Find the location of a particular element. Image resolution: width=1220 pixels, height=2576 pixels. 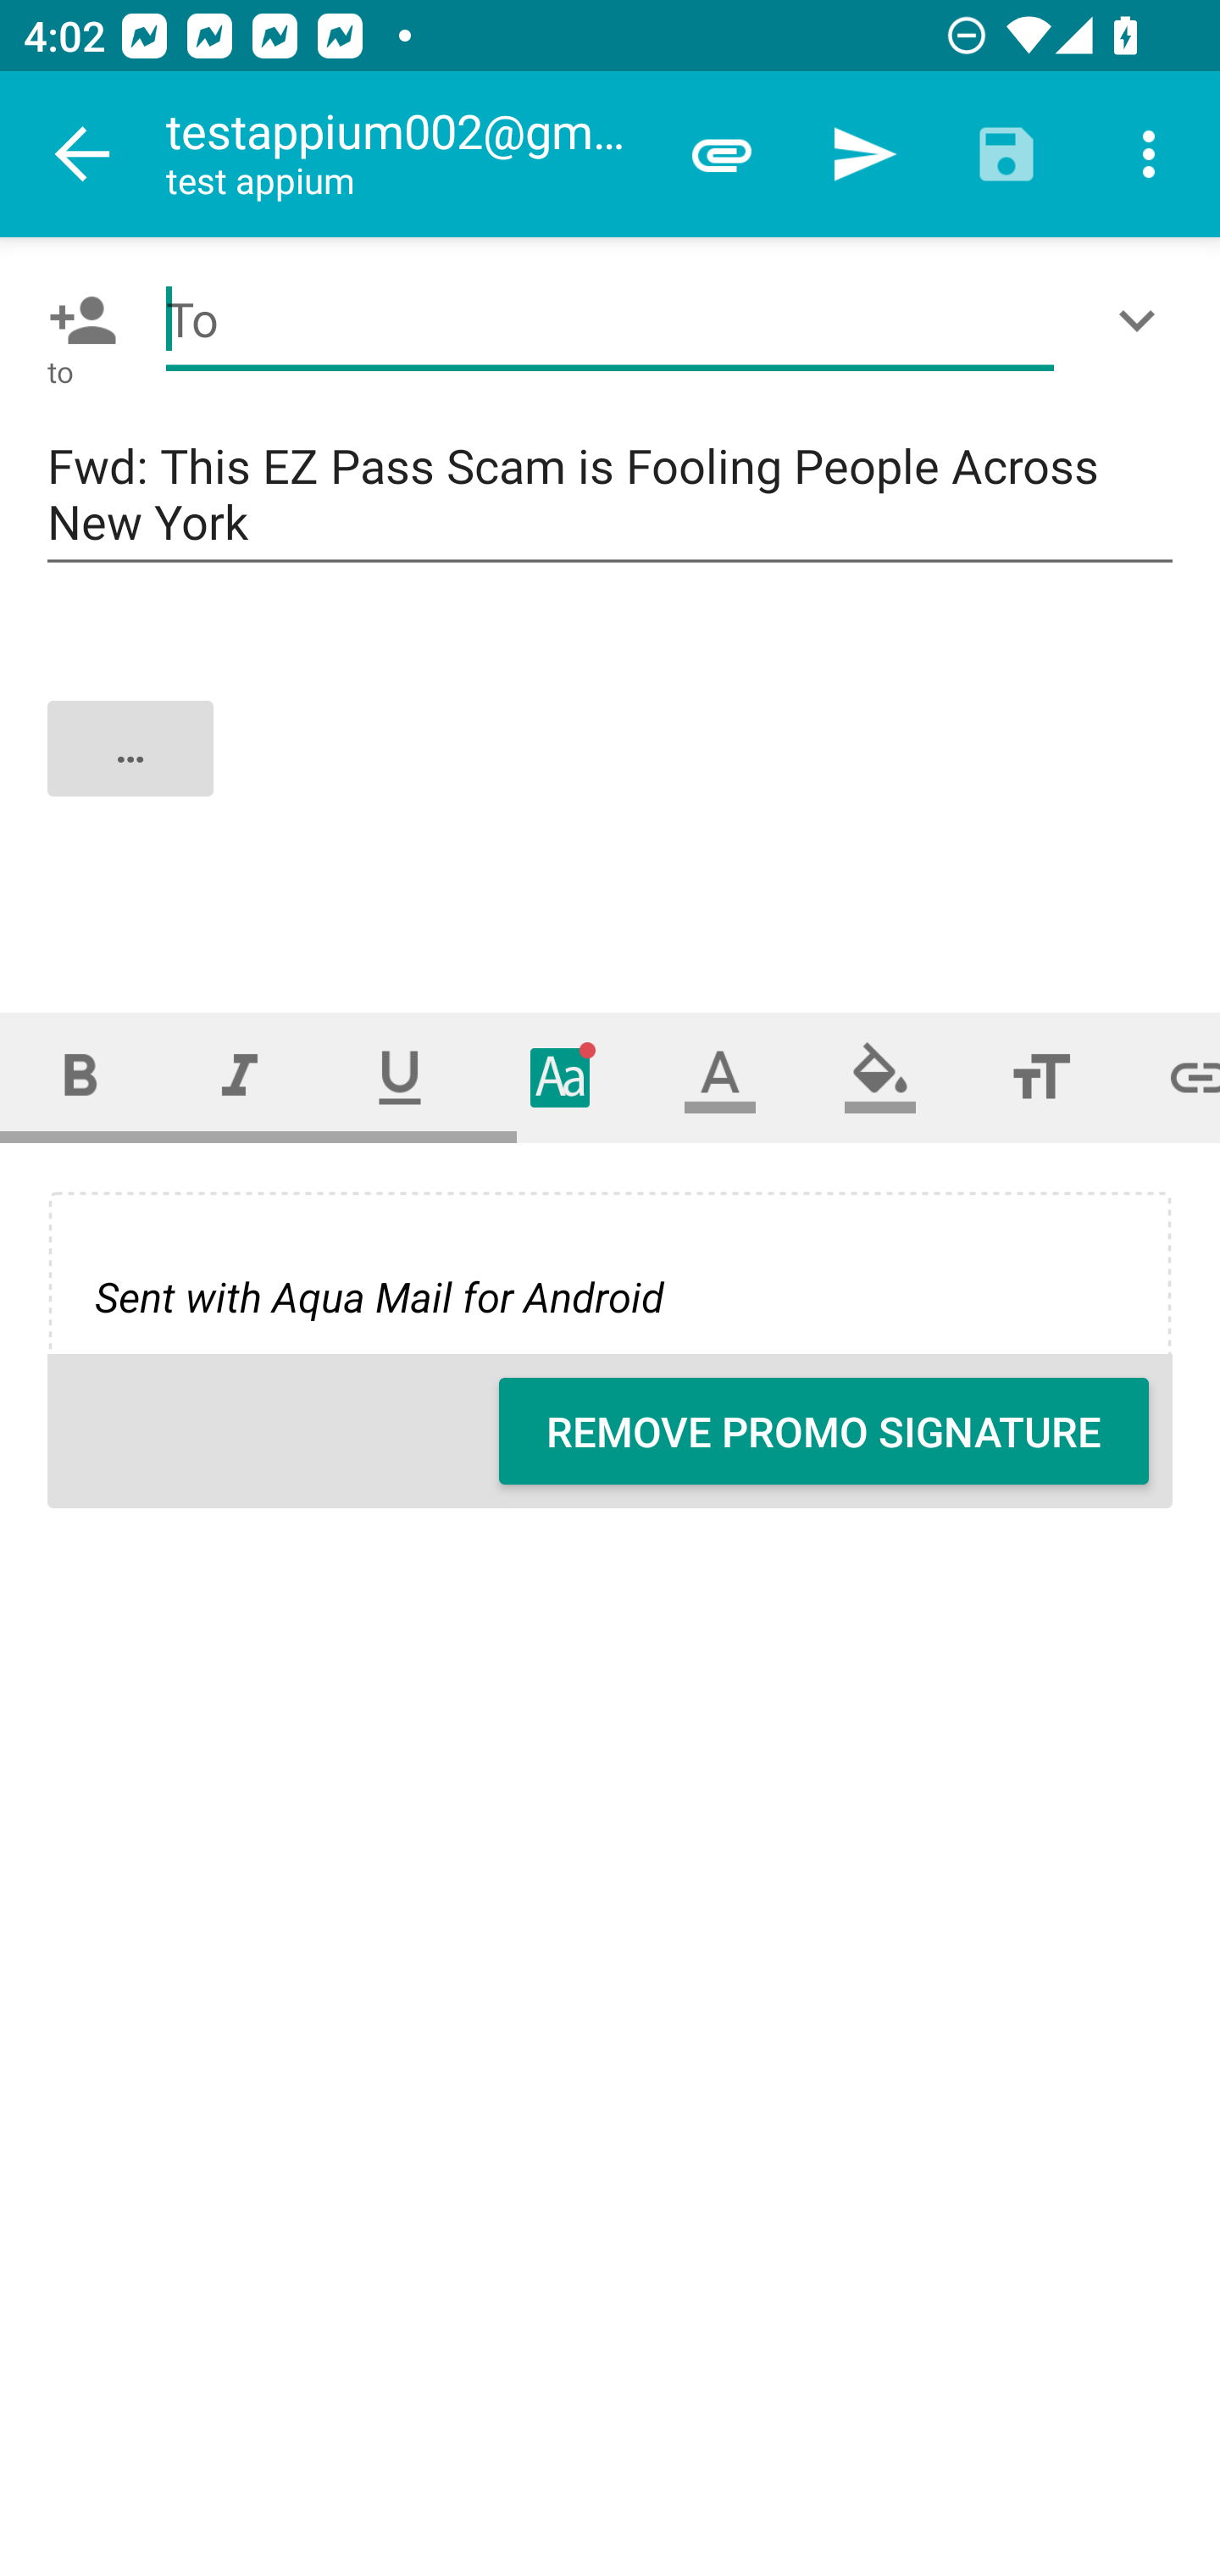

Text color is located at coordinates (720, 1078).